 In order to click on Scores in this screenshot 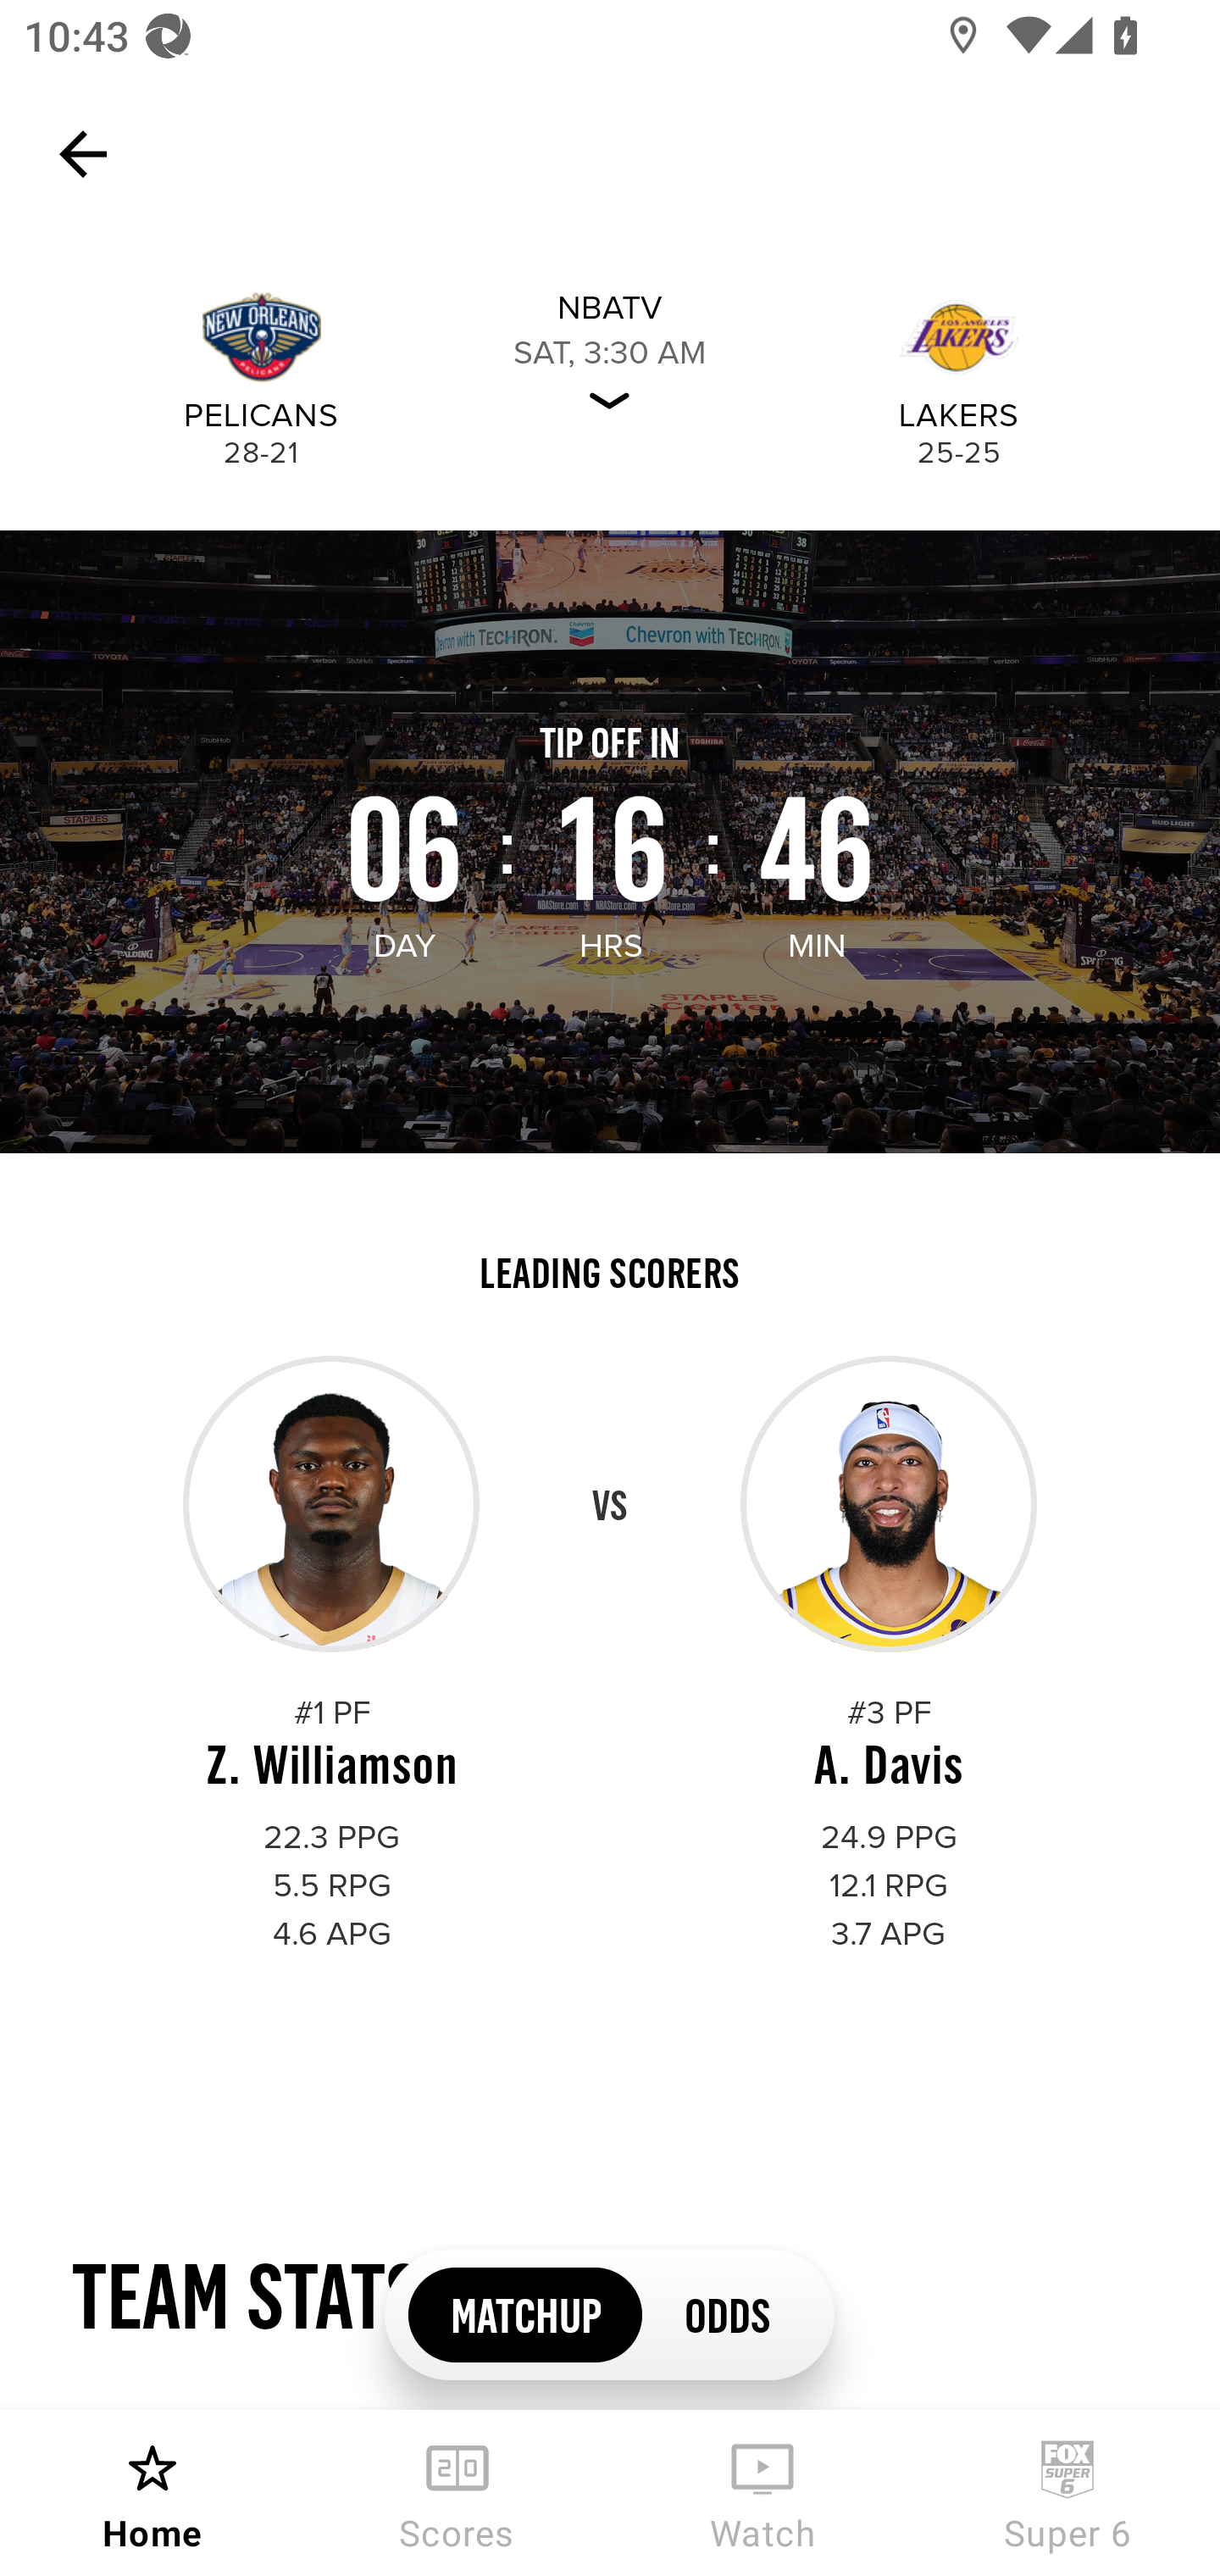, I will do `click(457, 2493)`.